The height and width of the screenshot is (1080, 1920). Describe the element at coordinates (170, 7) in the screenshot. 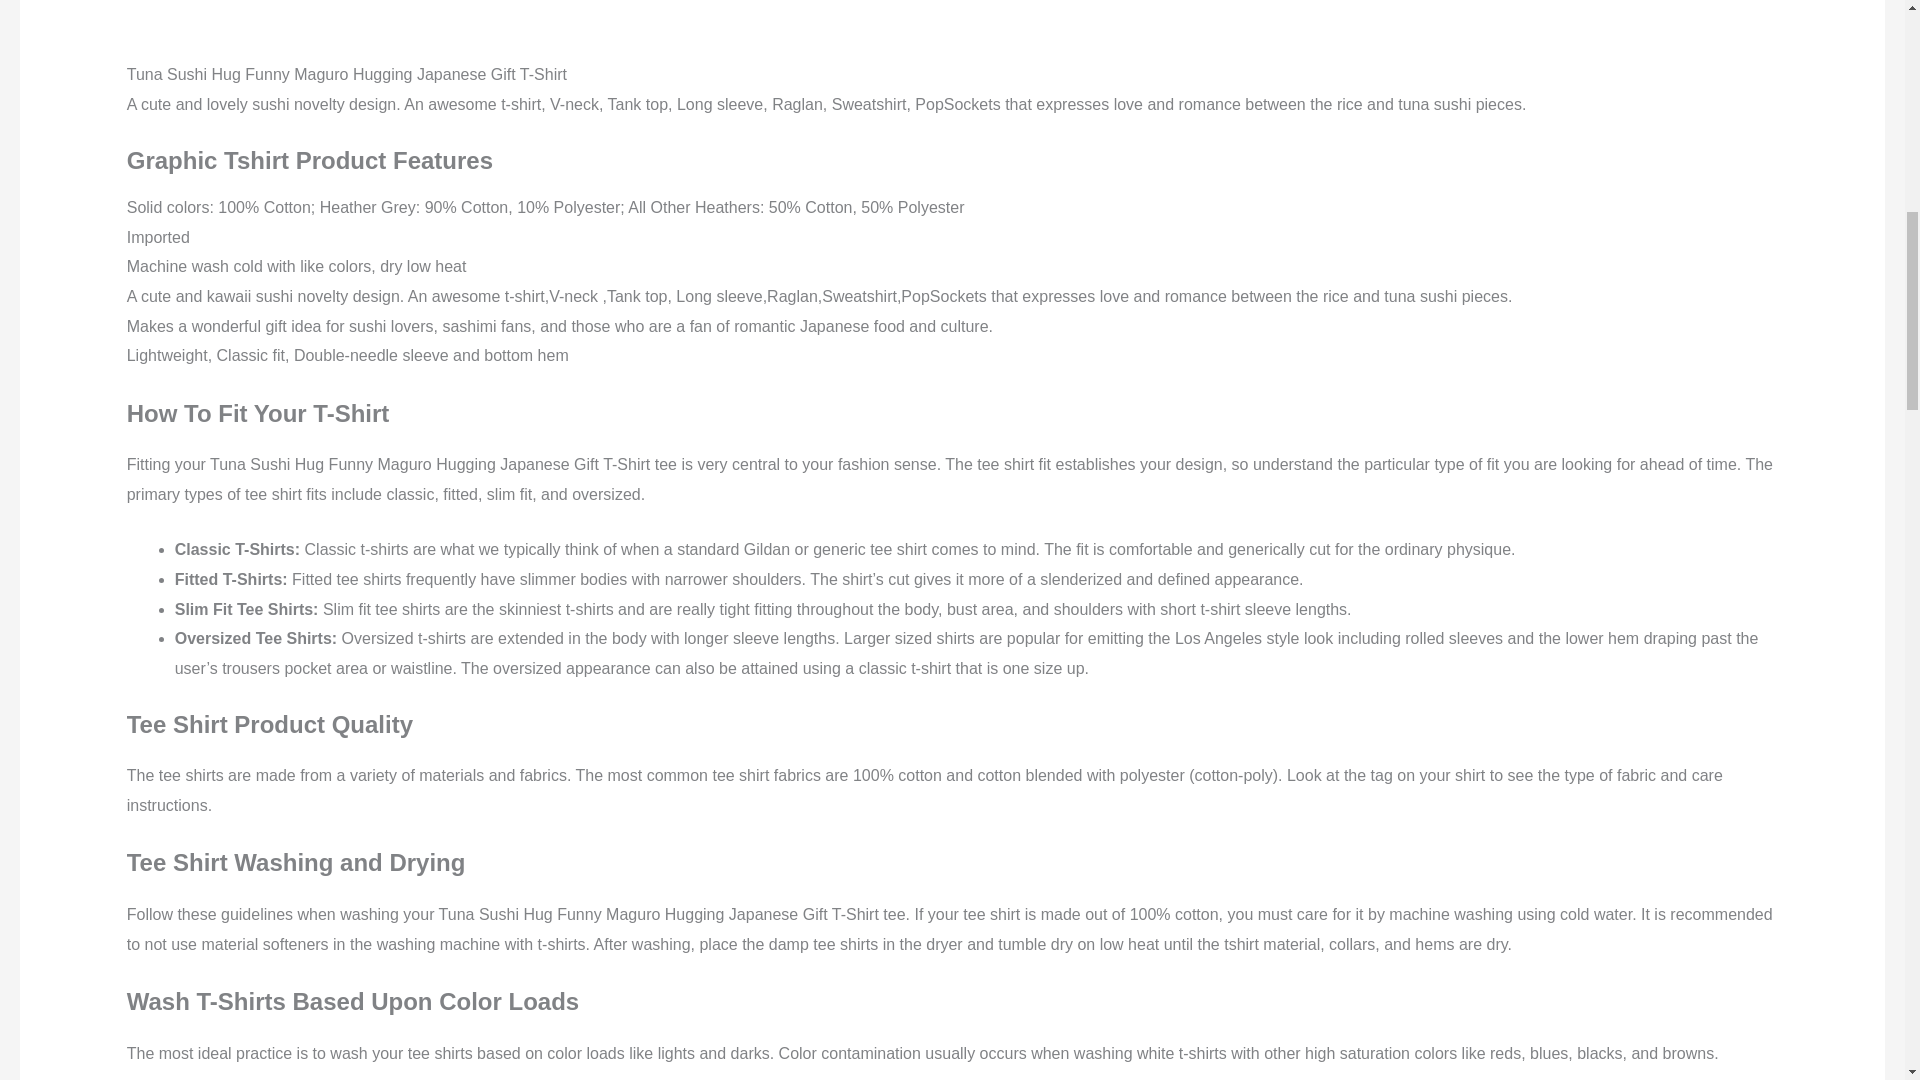

I see `Description` at that location.